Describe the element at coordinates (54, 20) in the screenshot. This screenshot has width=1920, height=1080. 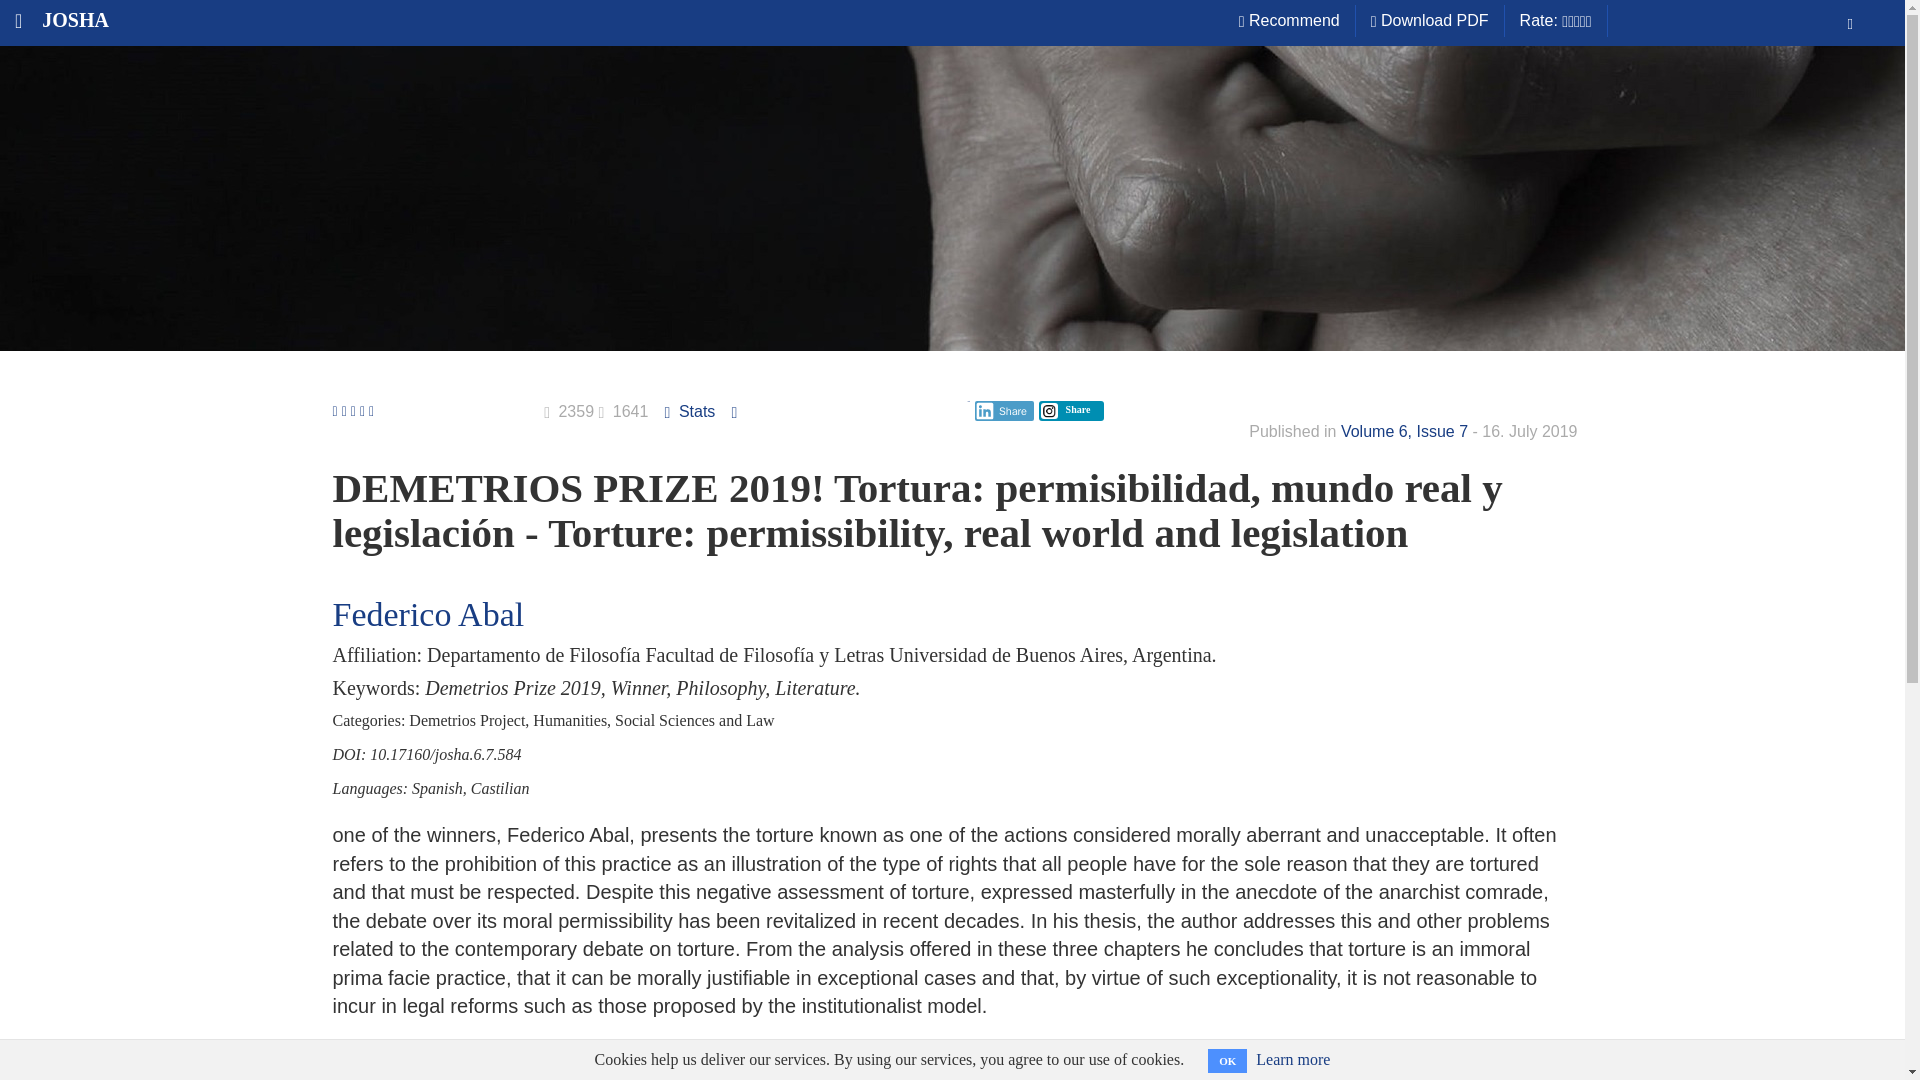
I see `JOSHA` at that location.